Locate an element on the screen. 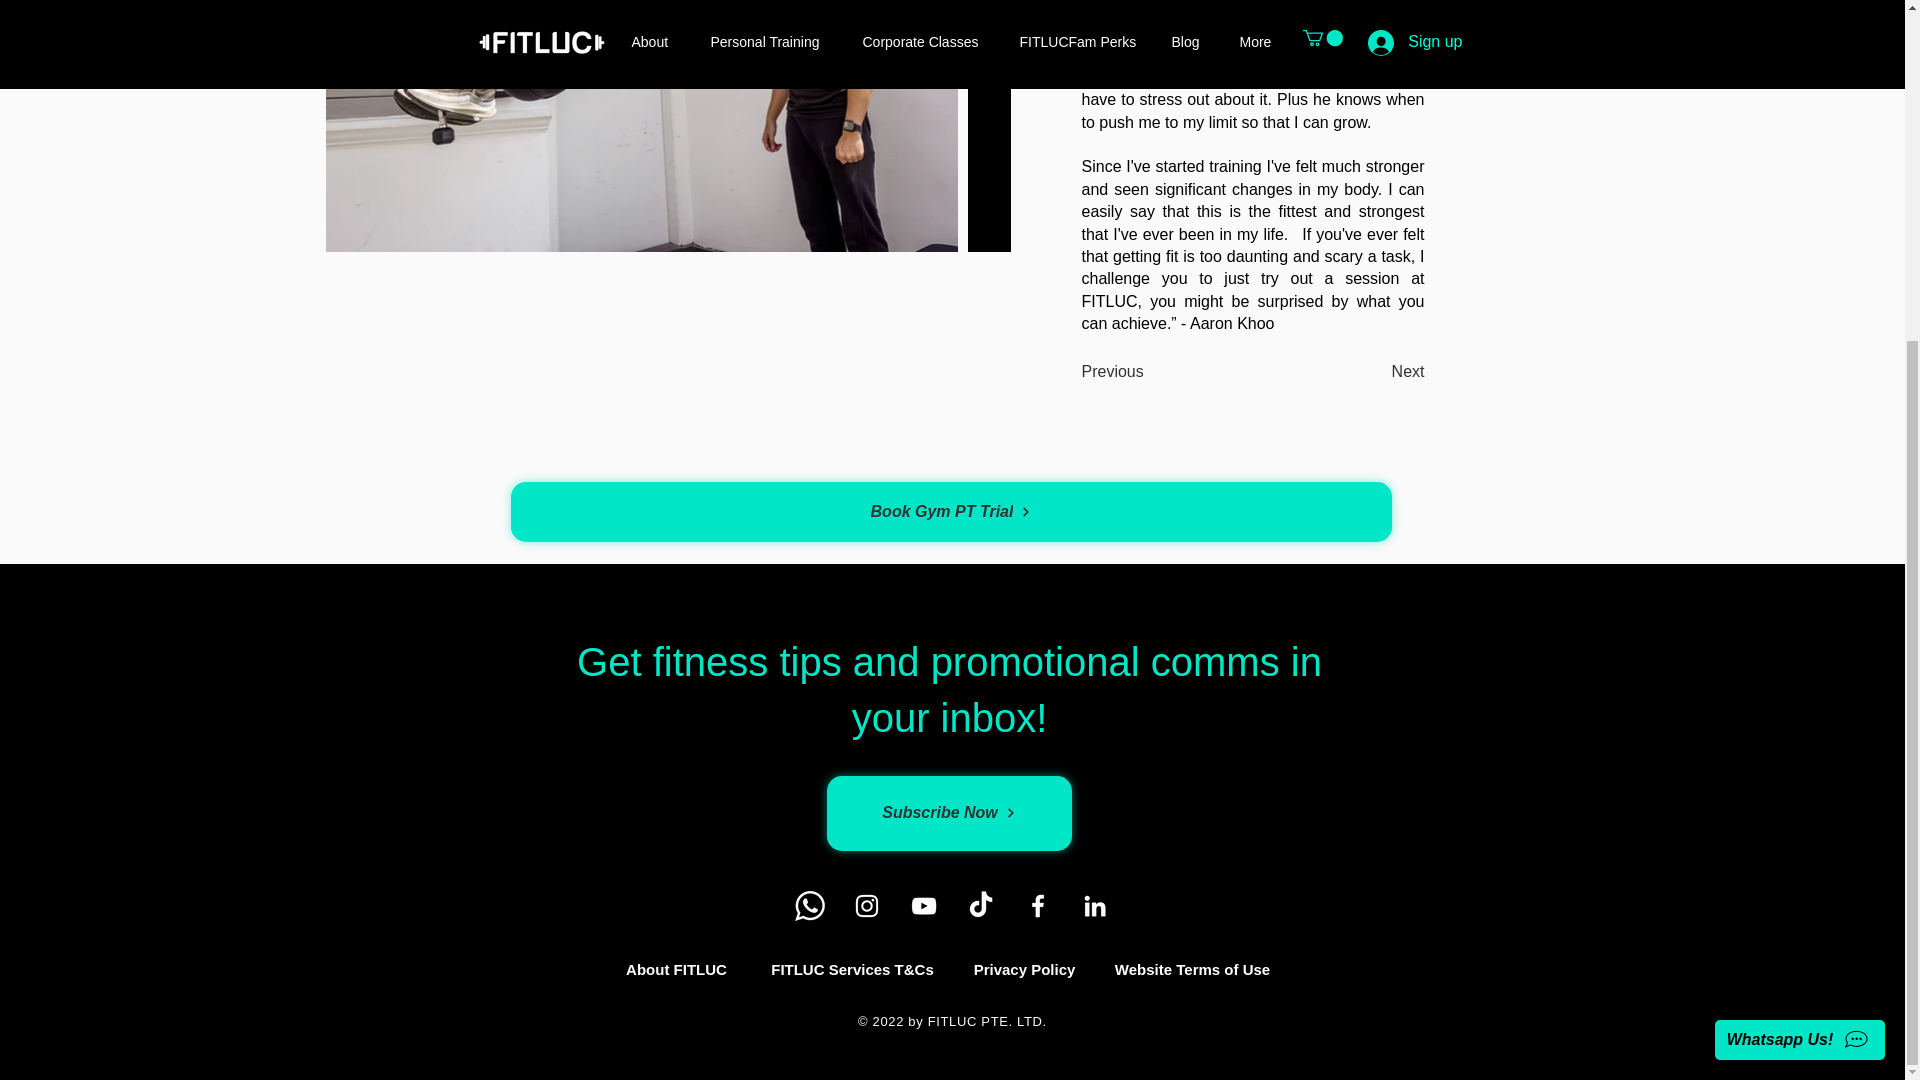 Image resolution: width=1920 pixels, height=1080 pixels. Website Terms of Use is located at coordinates (1192, 970).